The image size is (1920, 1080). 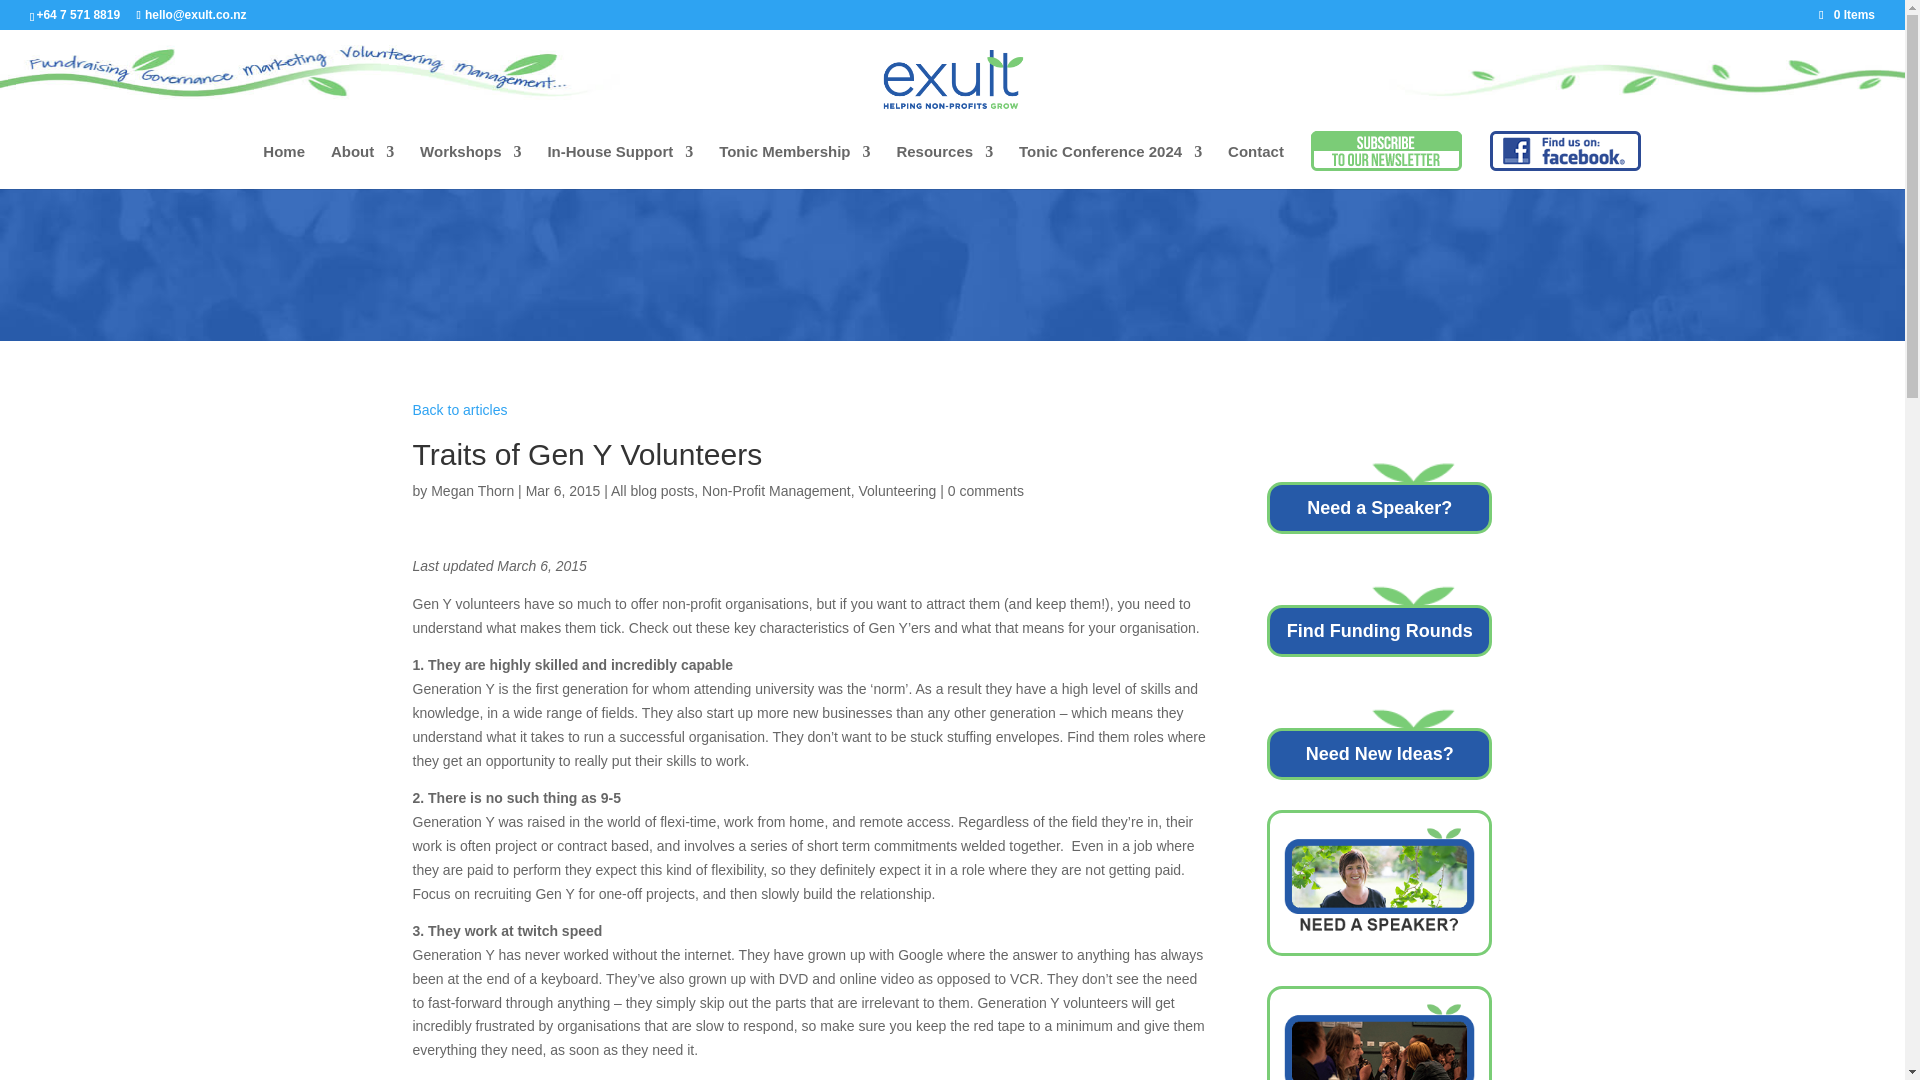 What do you see at coordinates (794, 166) in the screenshot?
I see `Tonic Membership` at bounding box center [794, 166].